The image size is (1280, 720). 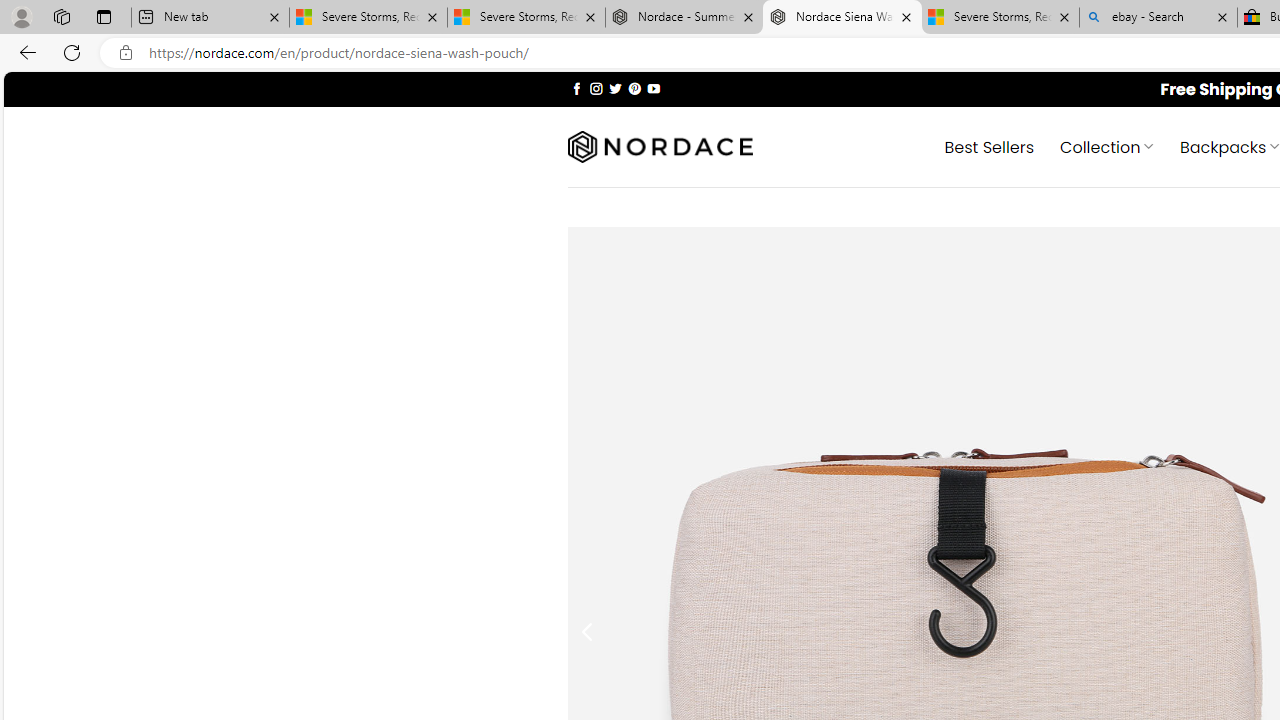 I want to click on Follow on Twitter, so click(x=616, y=88).